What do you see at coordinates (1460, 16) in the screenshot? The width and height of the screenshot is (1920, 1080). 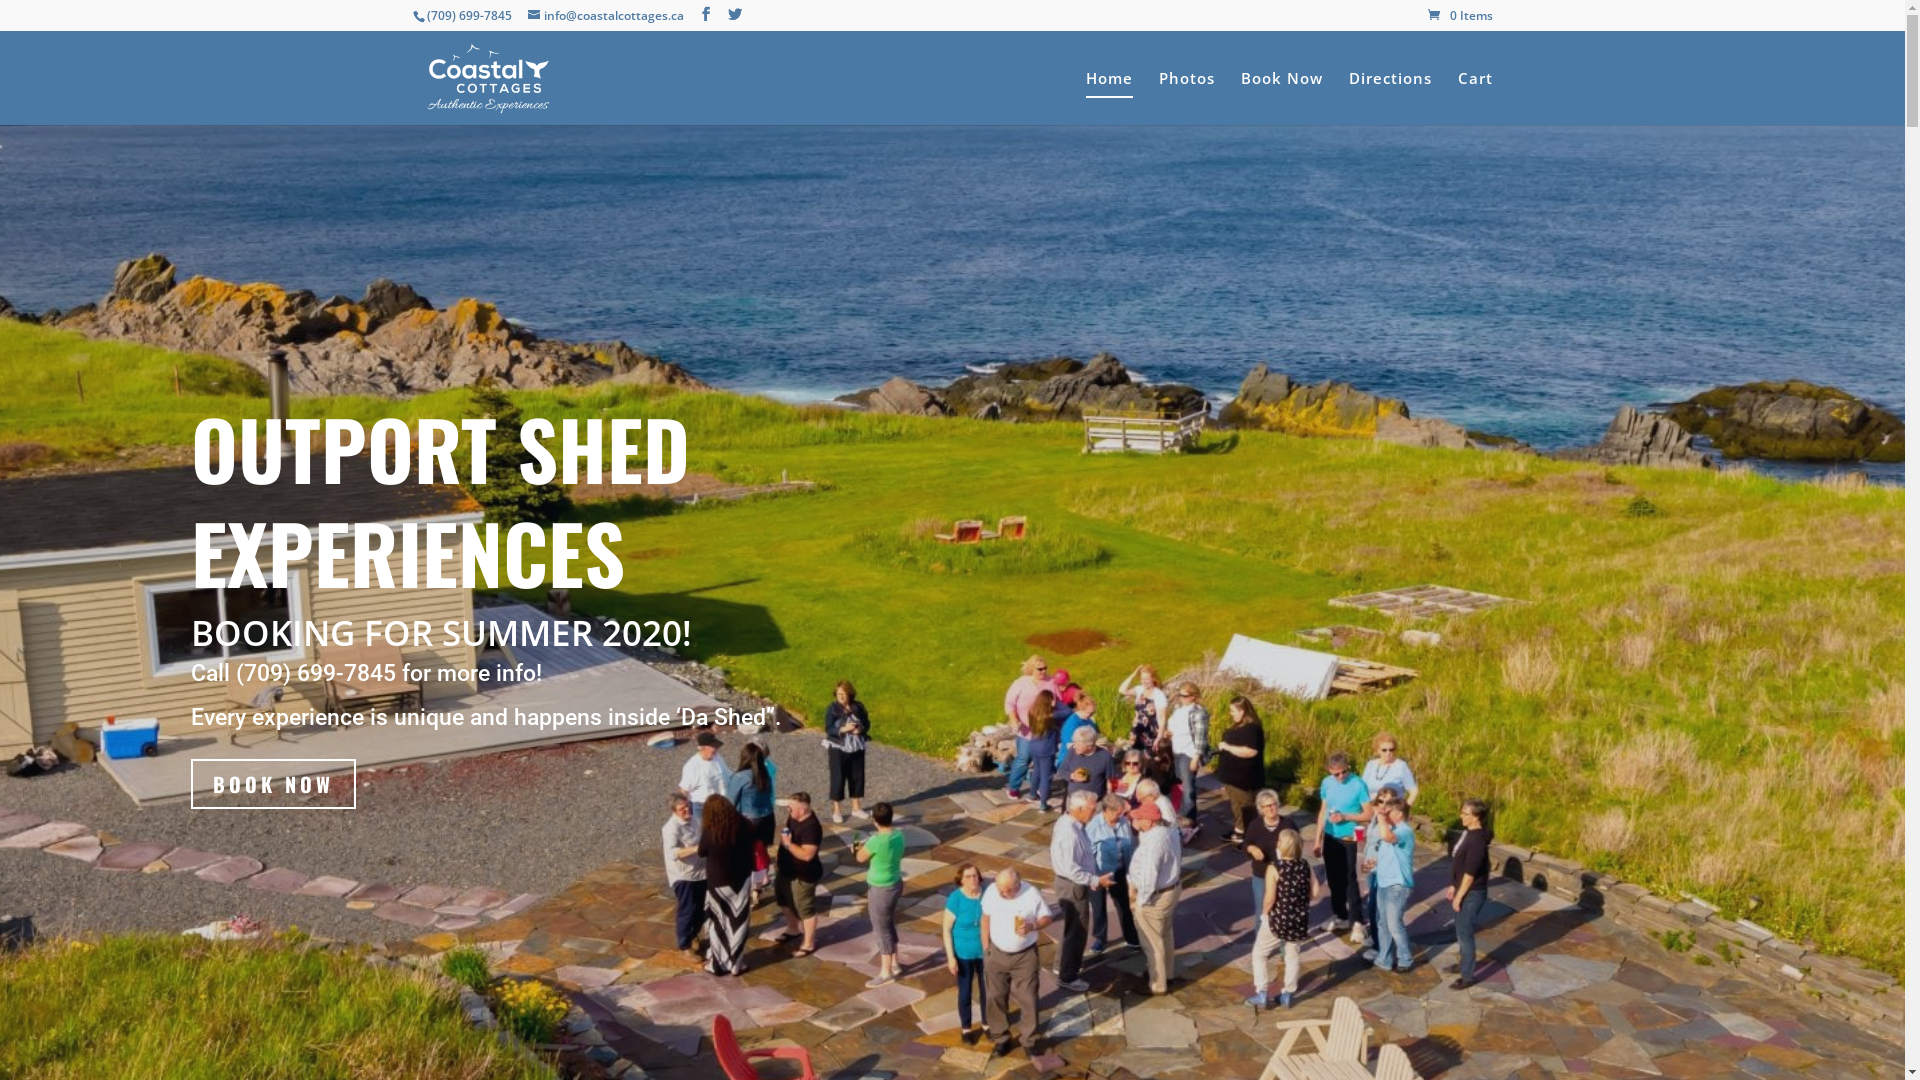 I see `0 Items` at bounding box center [1460, 16].